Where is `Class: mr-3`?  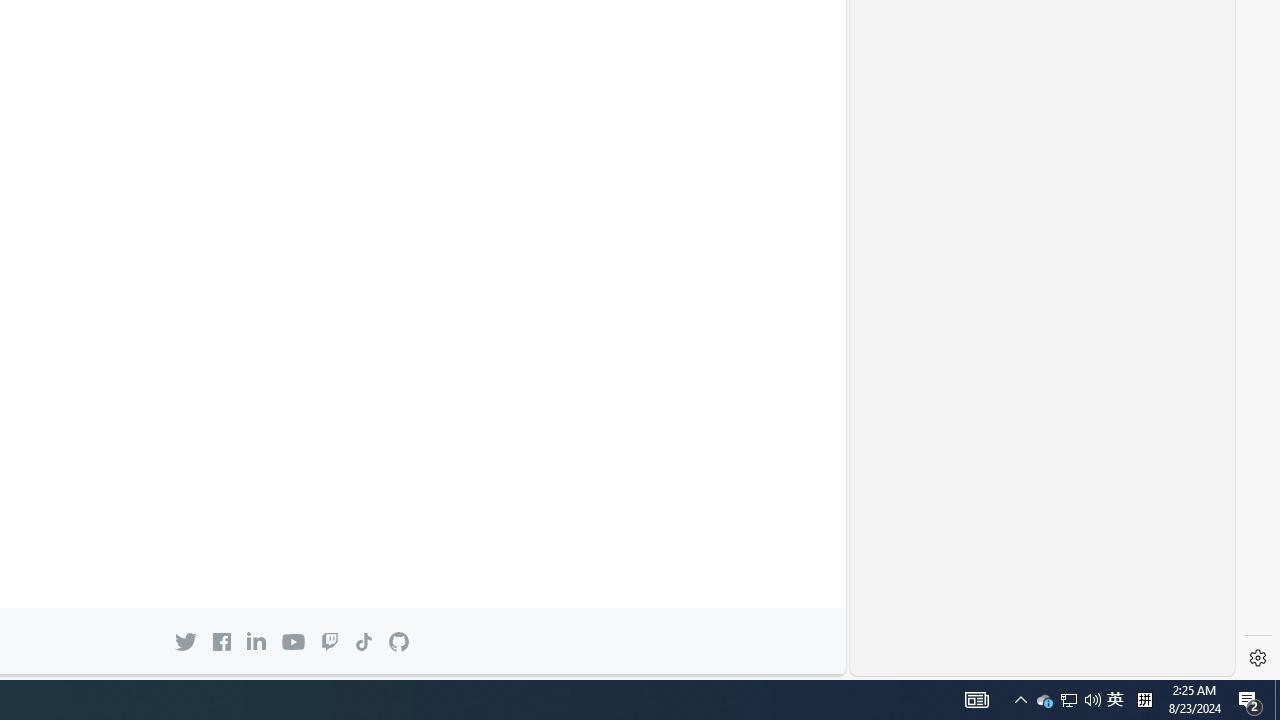 Class: mr-3 is located at coordinates (221, 641).